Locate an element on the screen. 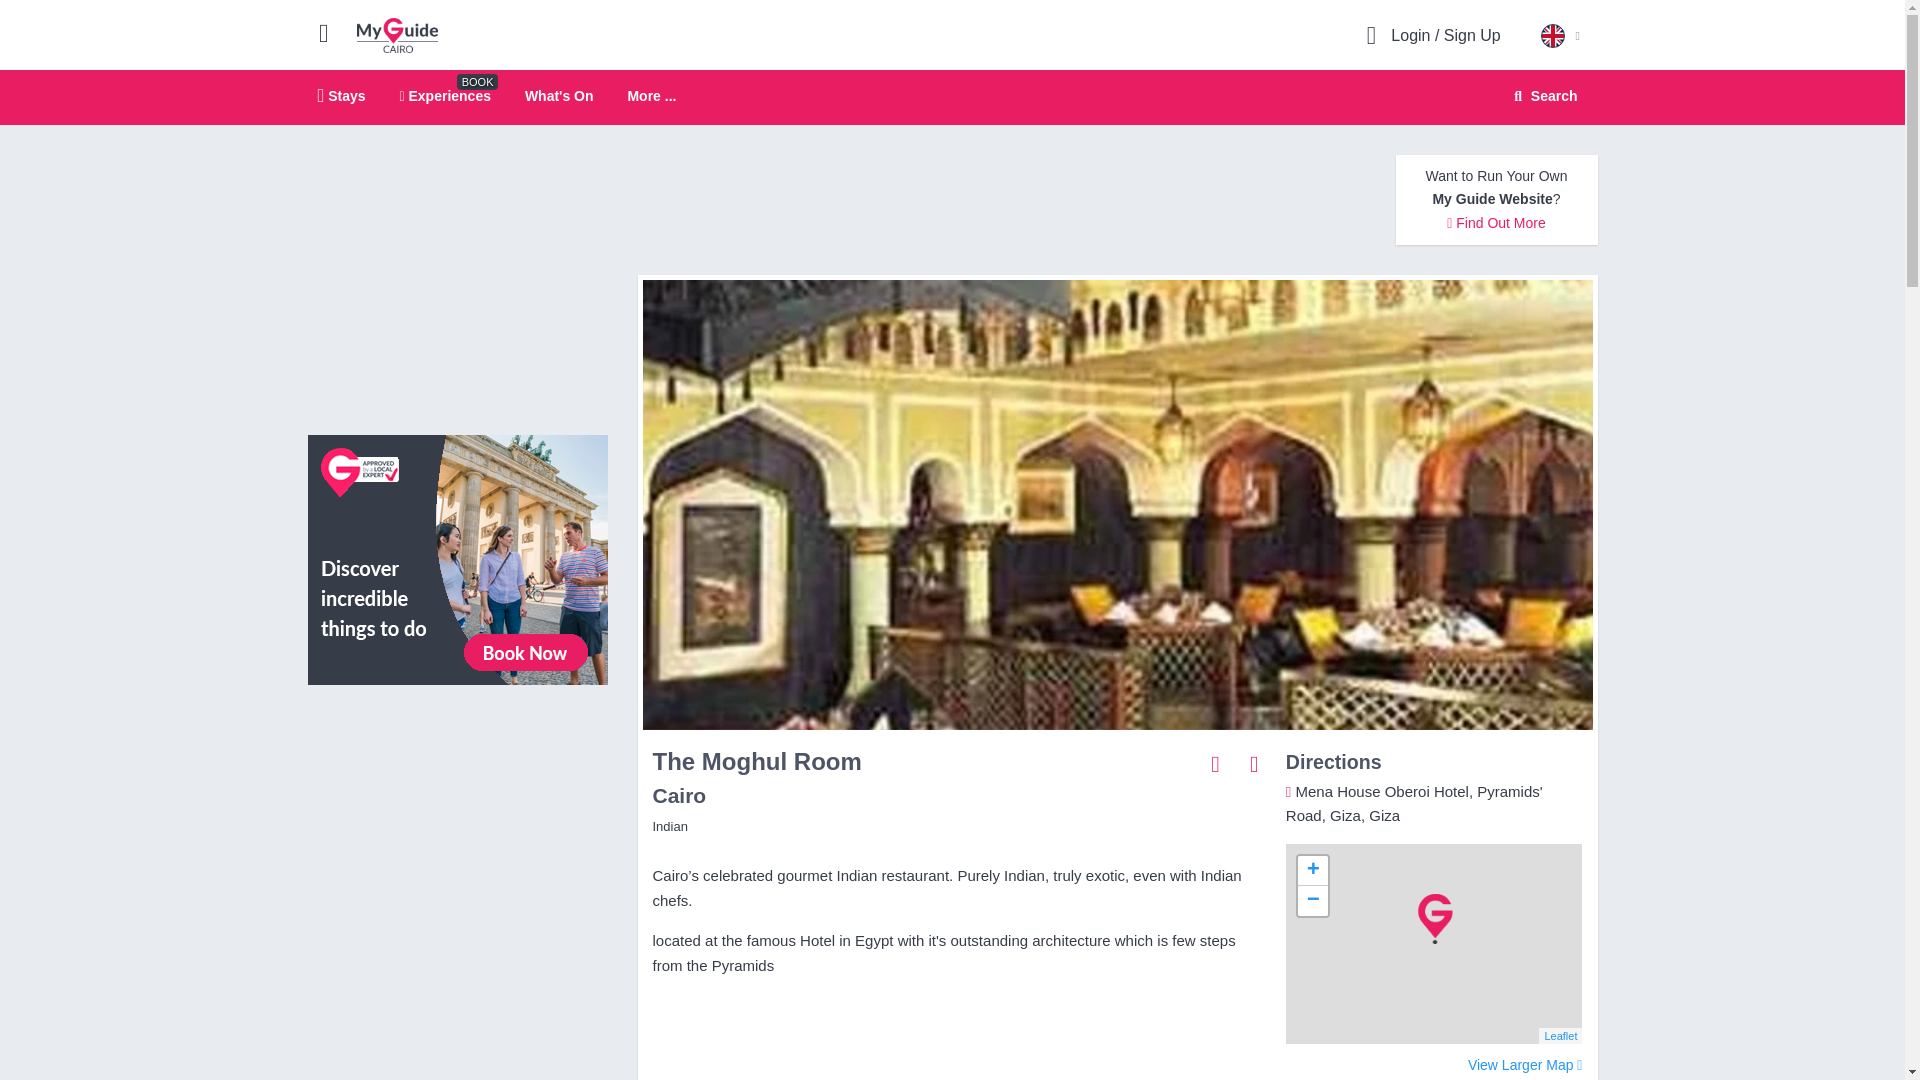 Image resolution: width=1920 pixels, height=1080 pixels. A JS library for interactive maps is located at coordinates (397, 34).